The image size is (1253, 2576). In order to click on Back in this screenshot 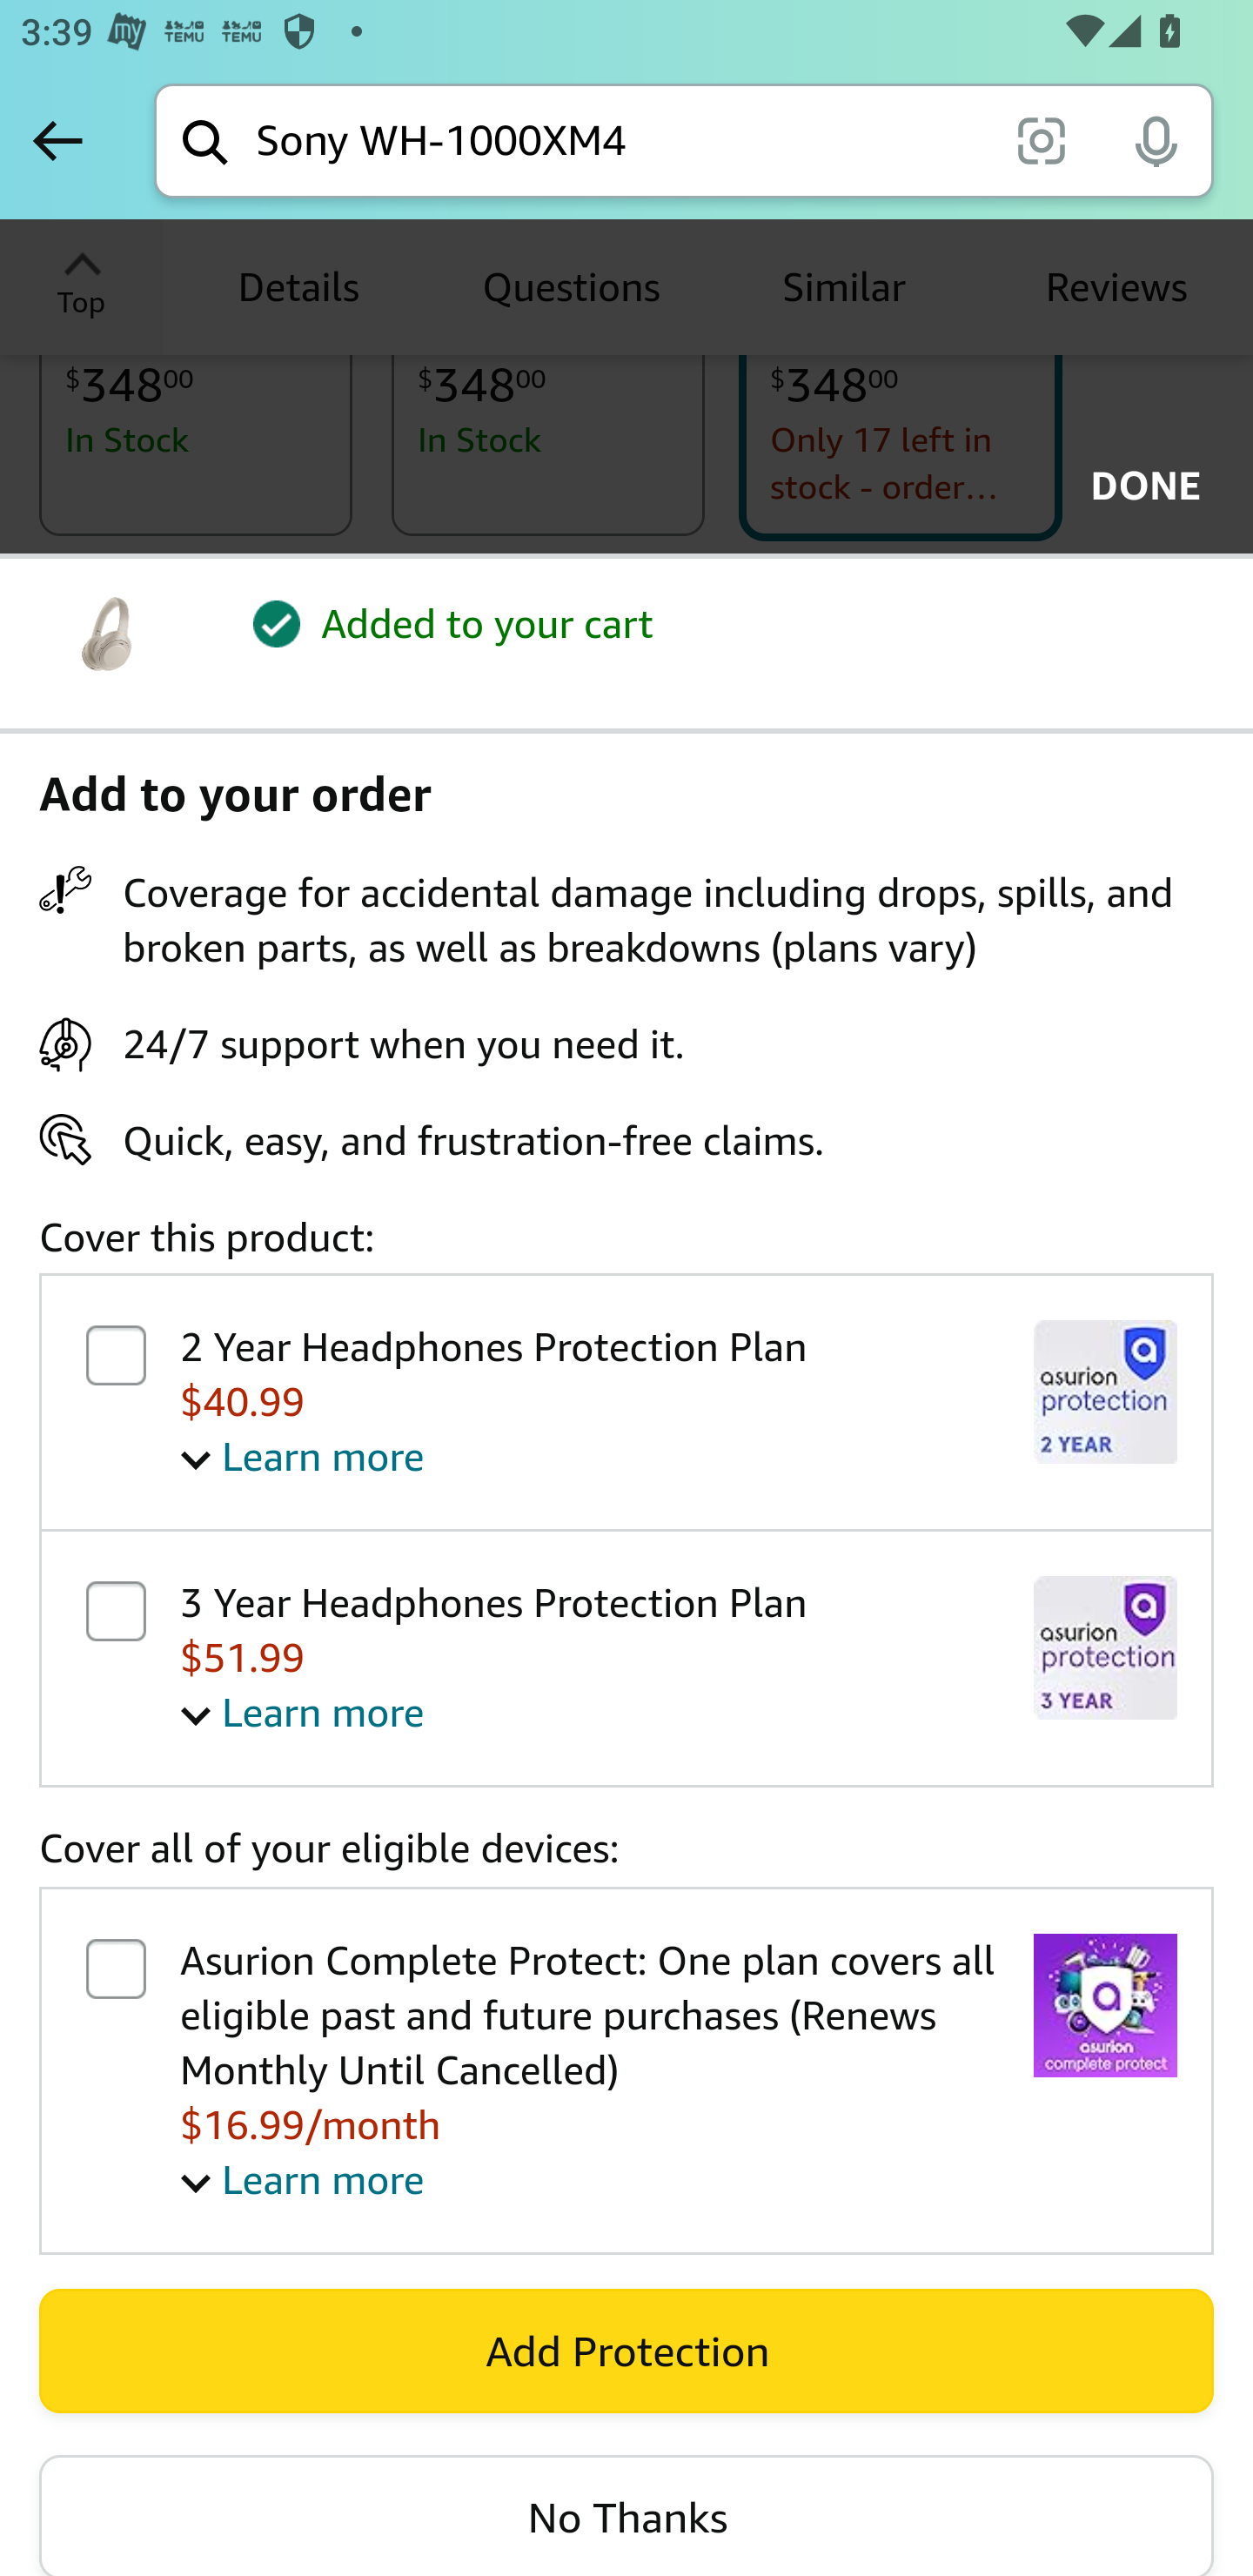, I will do `click(57, 140)`.